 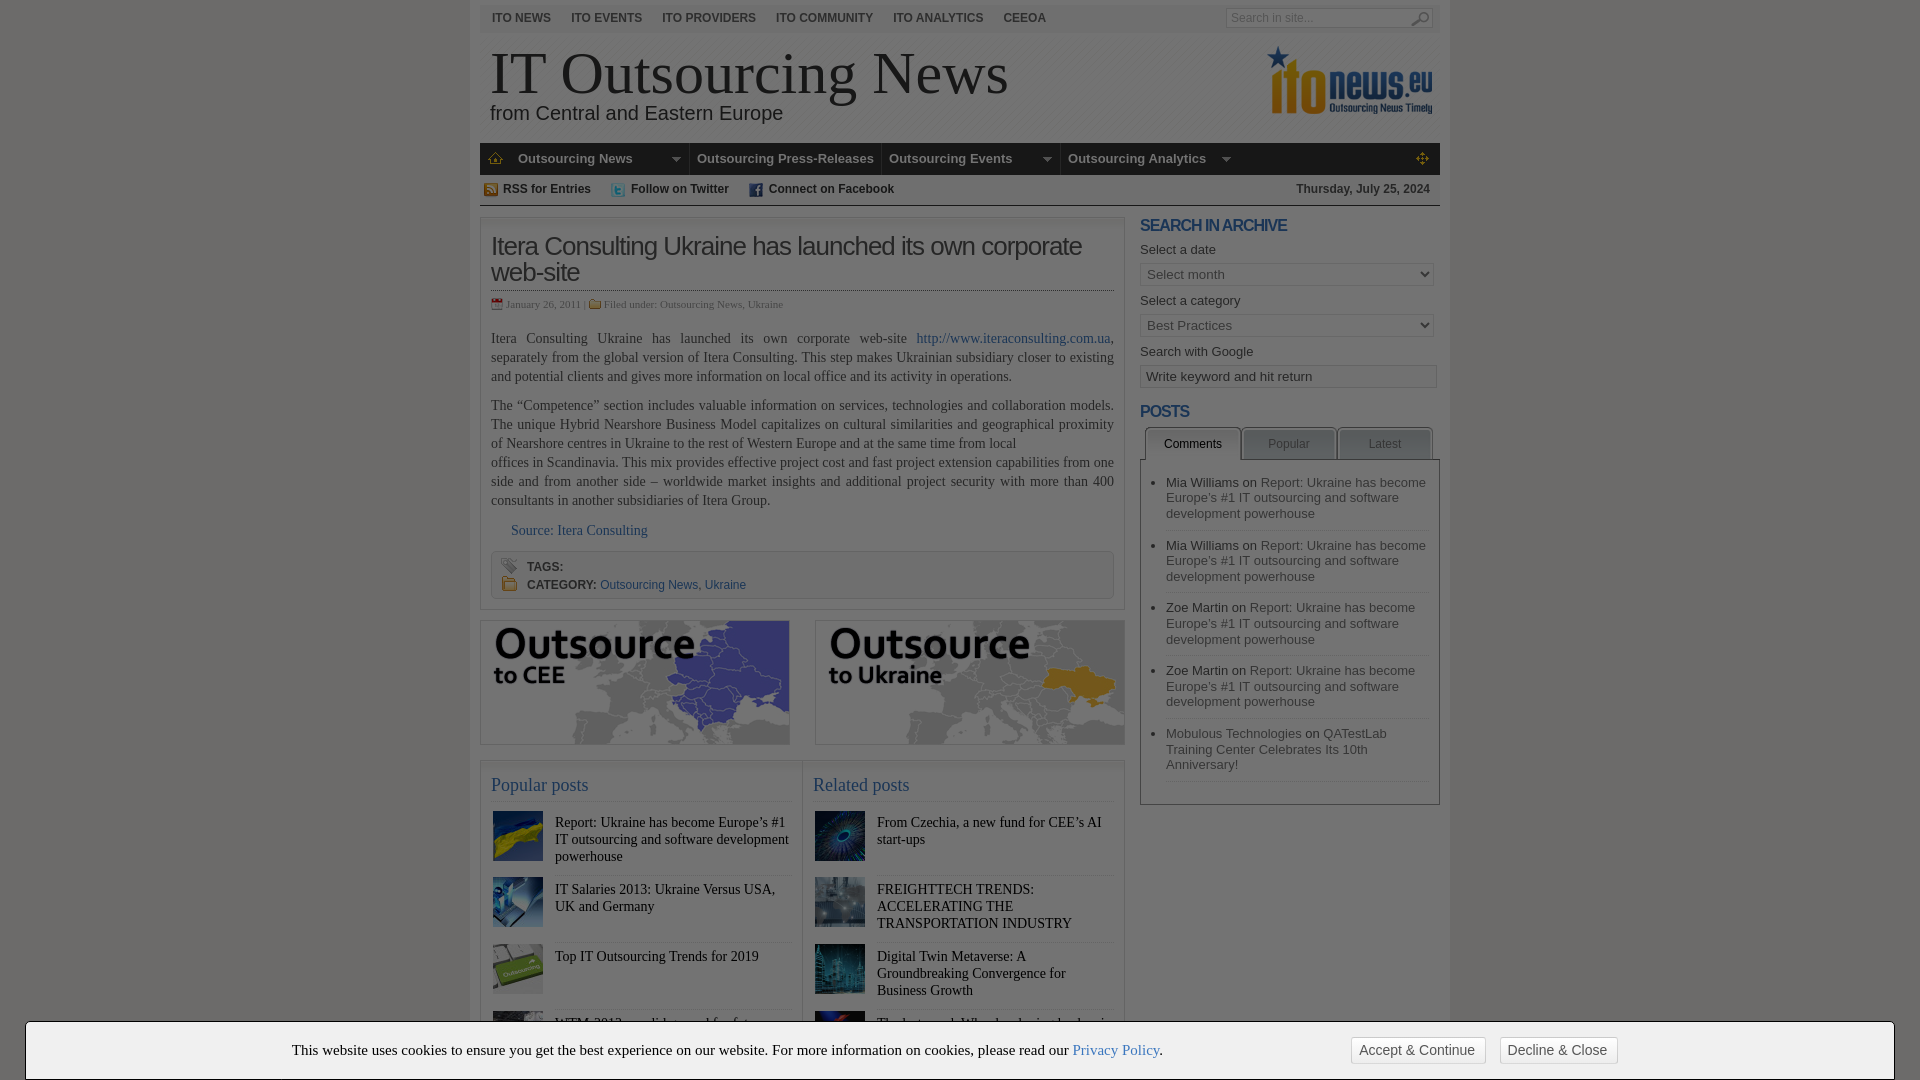 What do you see at coordinates (824, 18) in the screenshot?
I see `Write keyword and hit return` at bounding box center [824, 18].